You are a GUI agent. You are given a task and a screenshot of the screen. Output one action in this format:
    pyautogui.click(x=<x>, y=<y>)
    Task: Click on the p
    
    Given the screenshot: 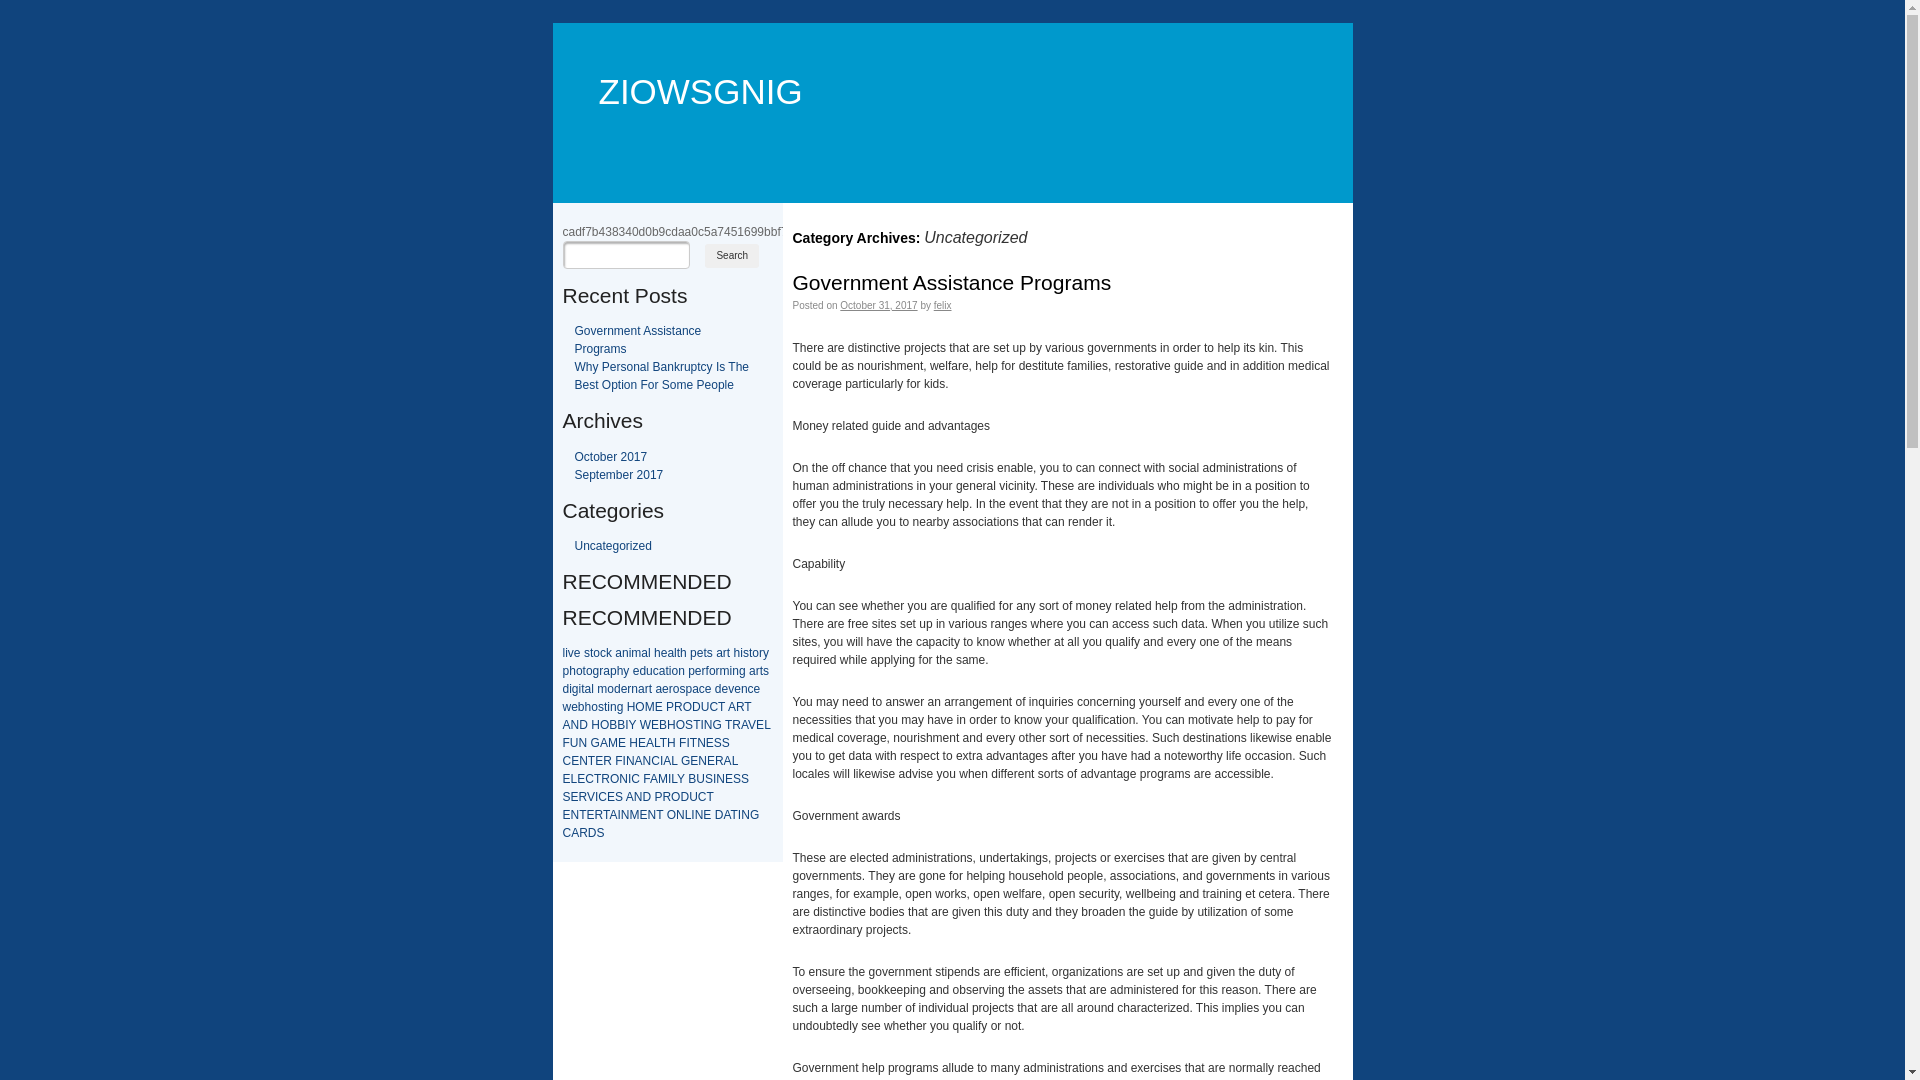 What is the action you would take?
    pyautogui.click(x=688, y=689)
    